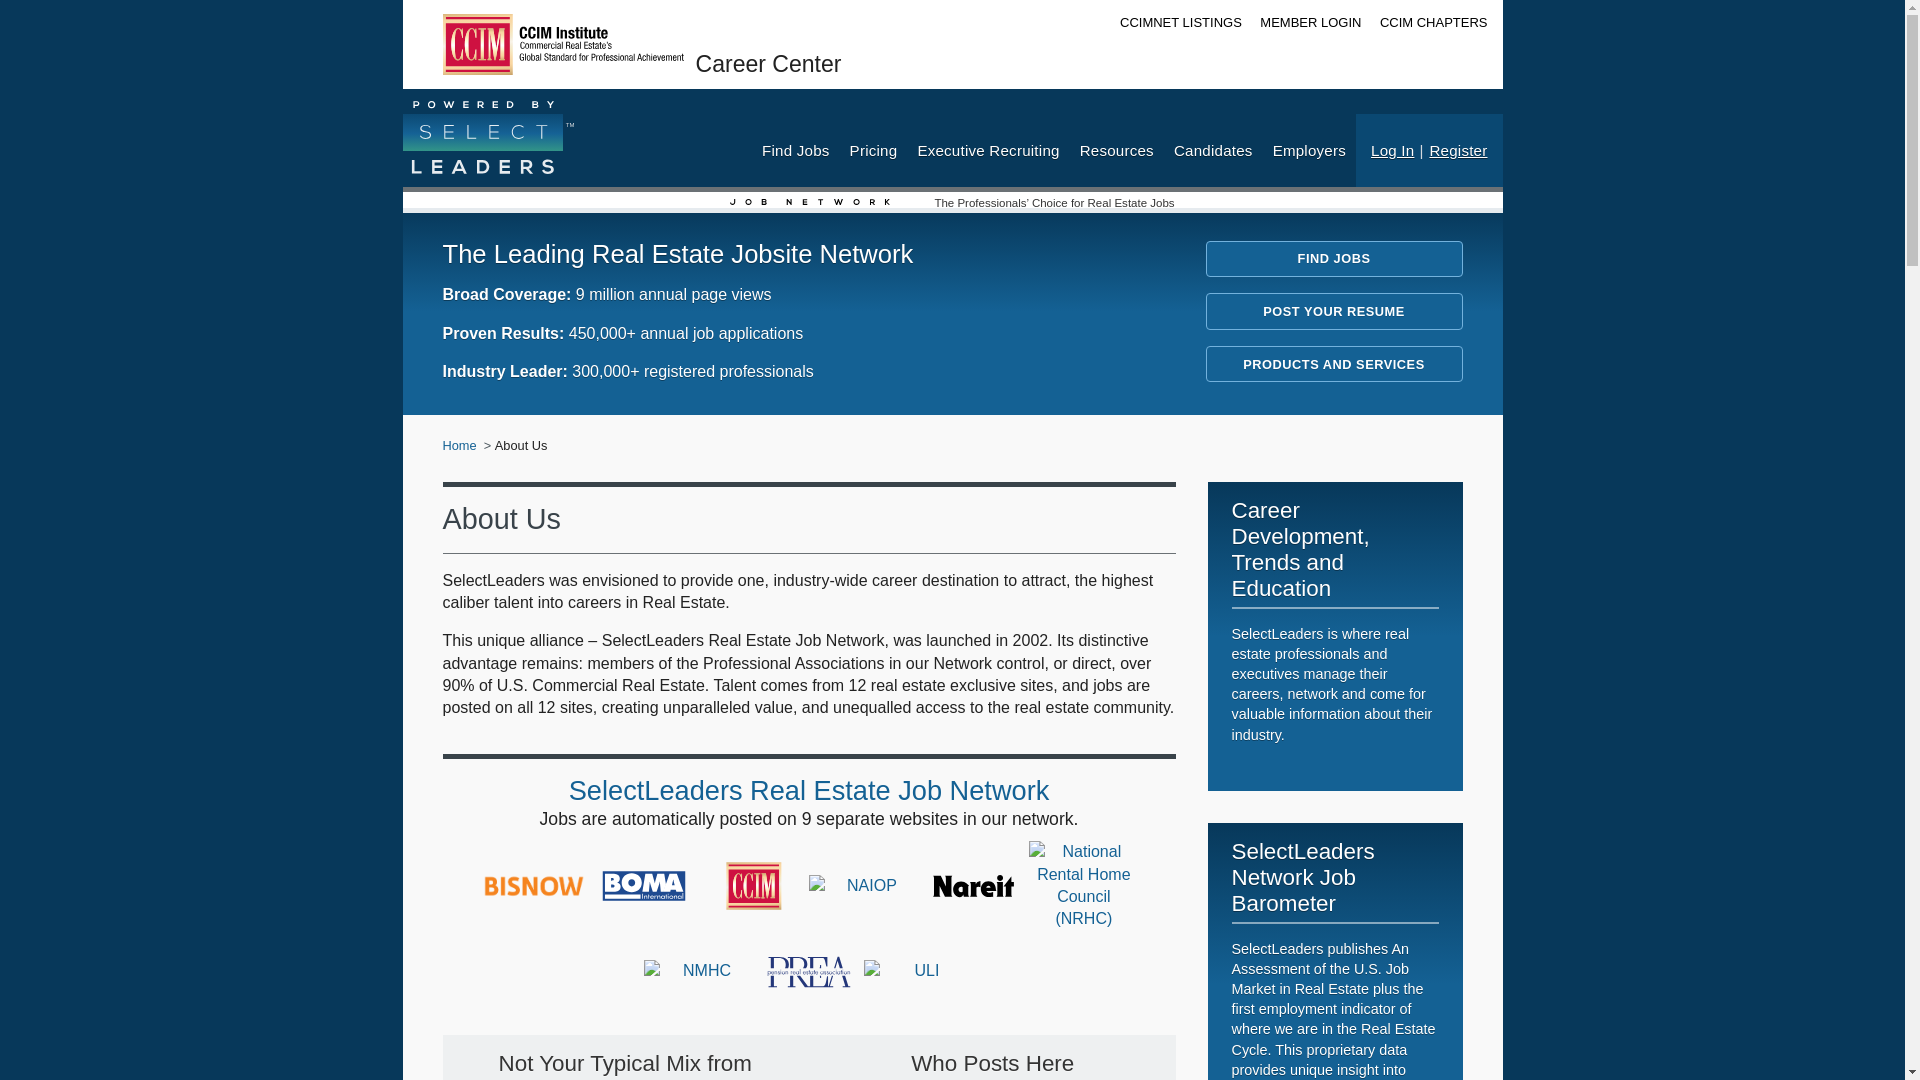  I want to click on CCIM CHAPTERS, so click(1434, 22).